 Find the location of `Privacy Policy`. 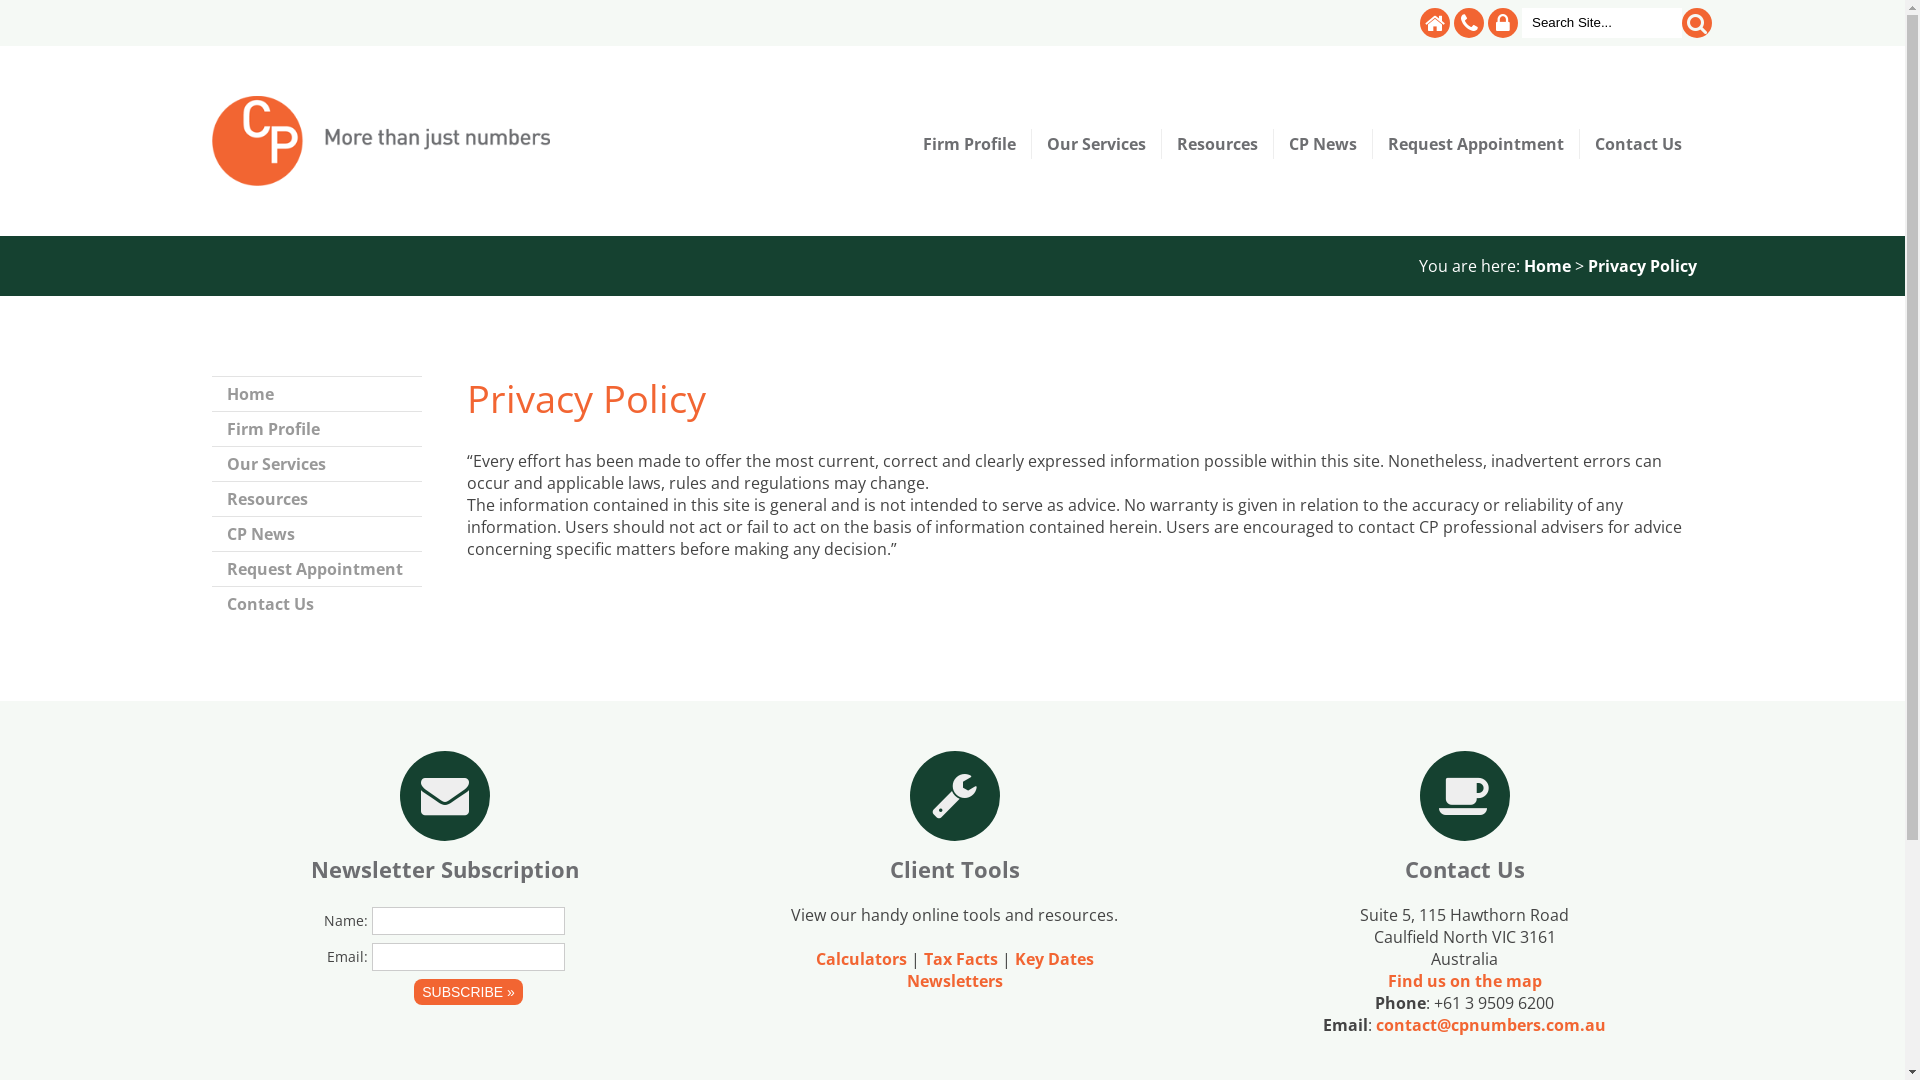

Privacy Policy is located at coordinates (1642, 266).